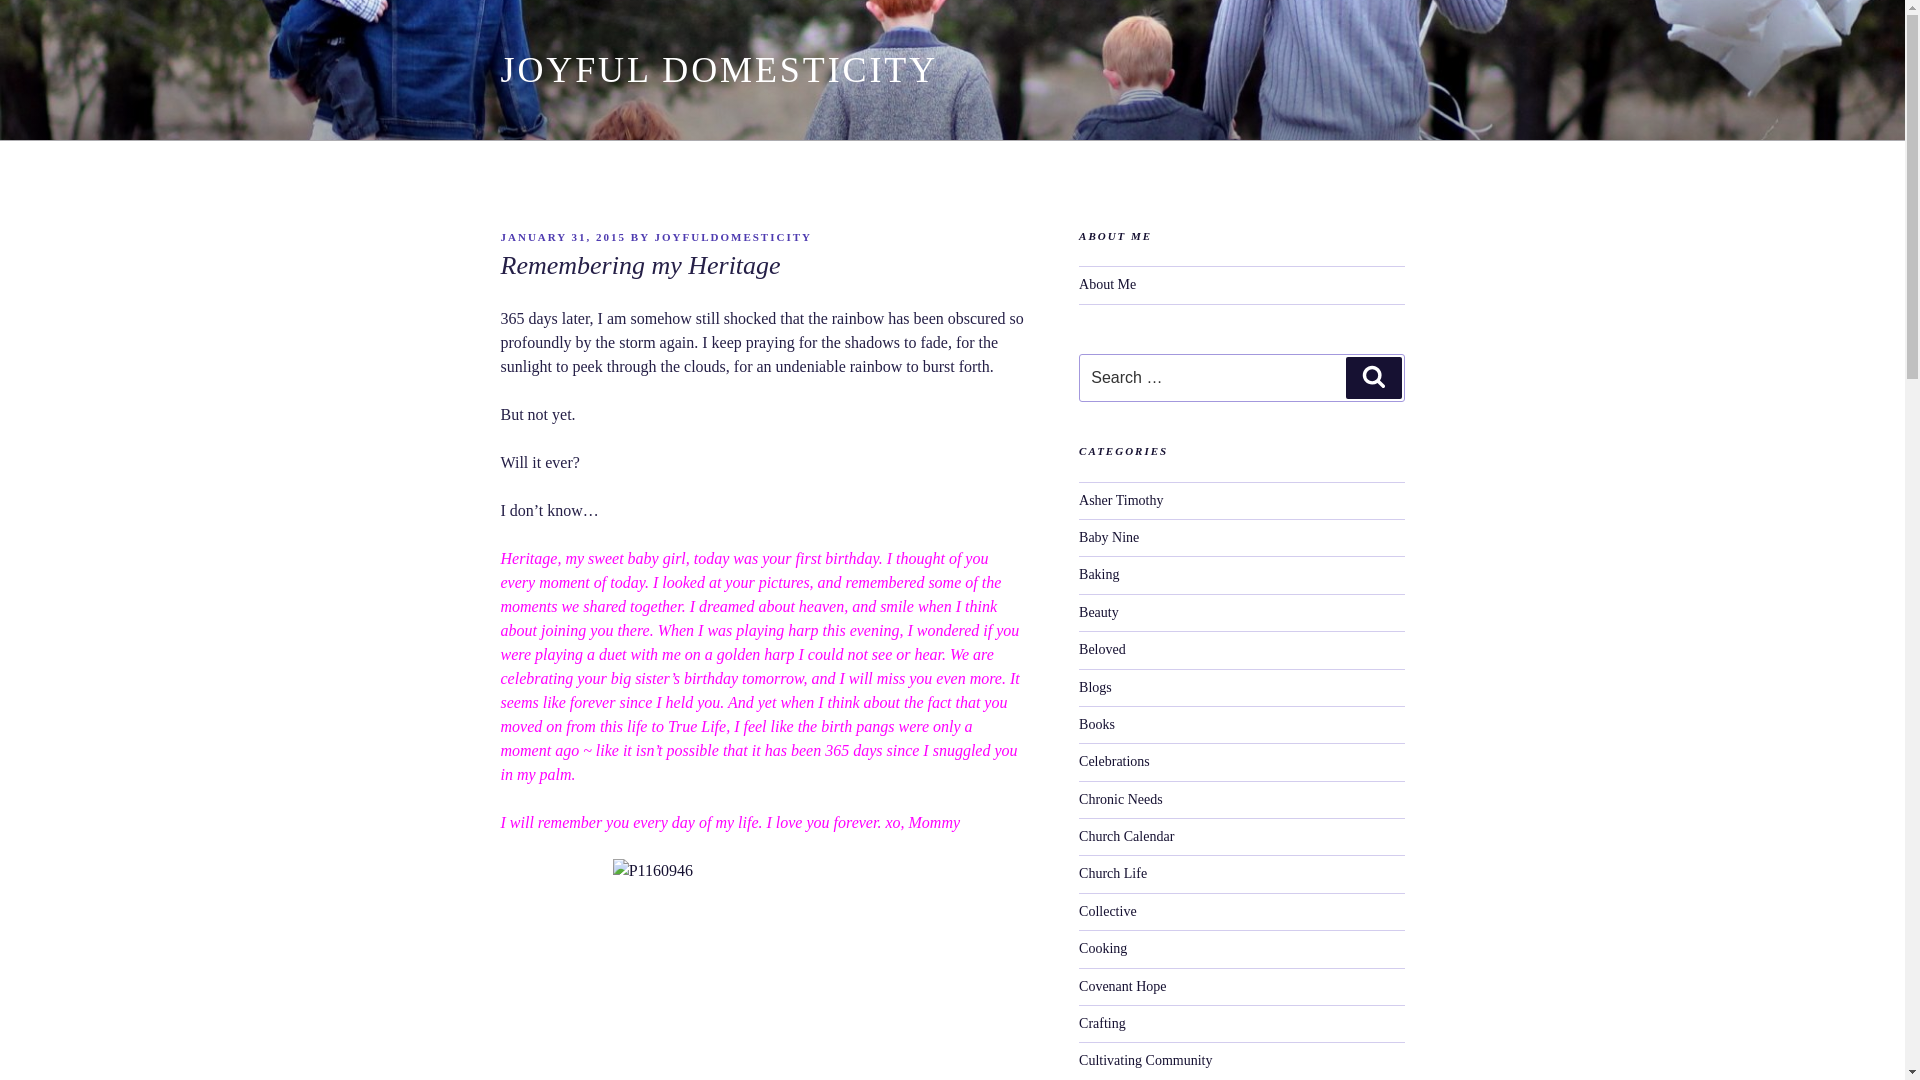  What do you see at coordinates (1099, 612) in the screenshot?
I see `Beauty` at bounding box center [1099, 612].